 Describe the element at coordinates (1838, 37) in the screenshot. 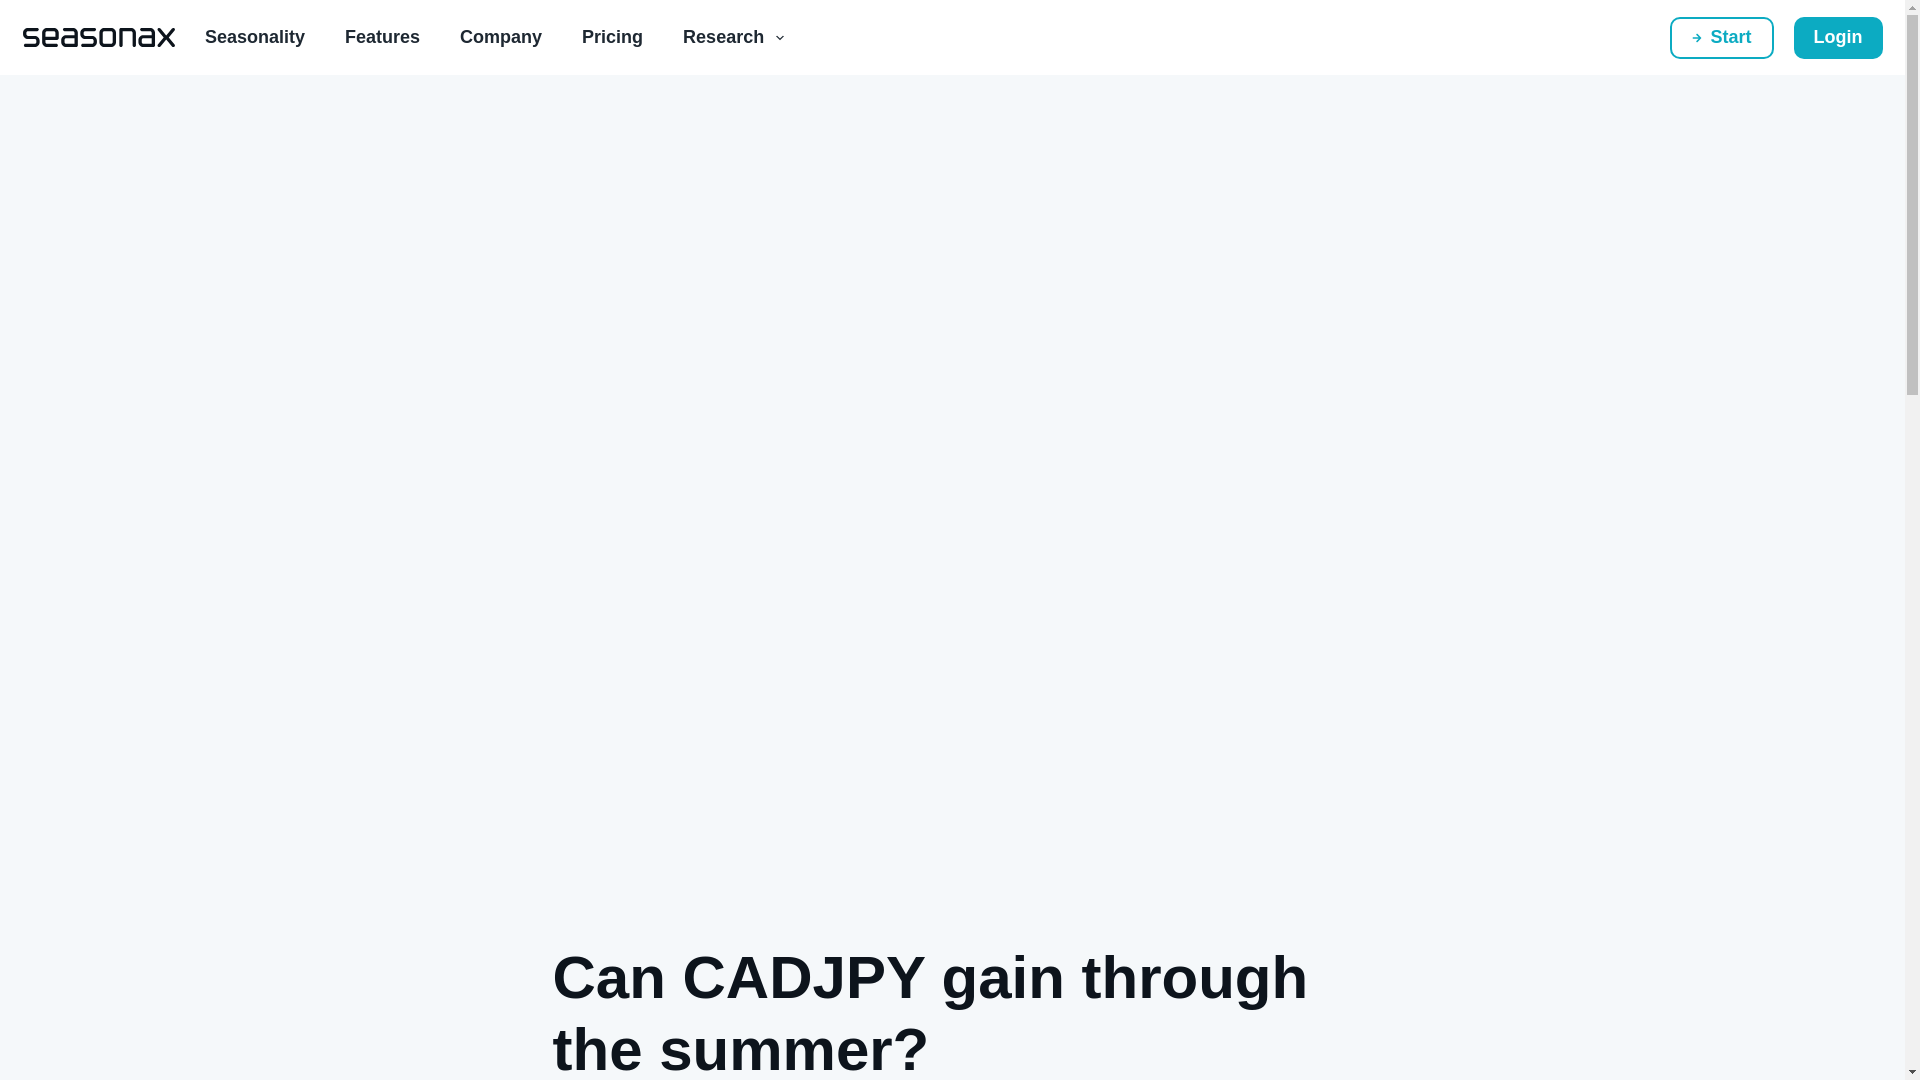

I see `Login` at that location.